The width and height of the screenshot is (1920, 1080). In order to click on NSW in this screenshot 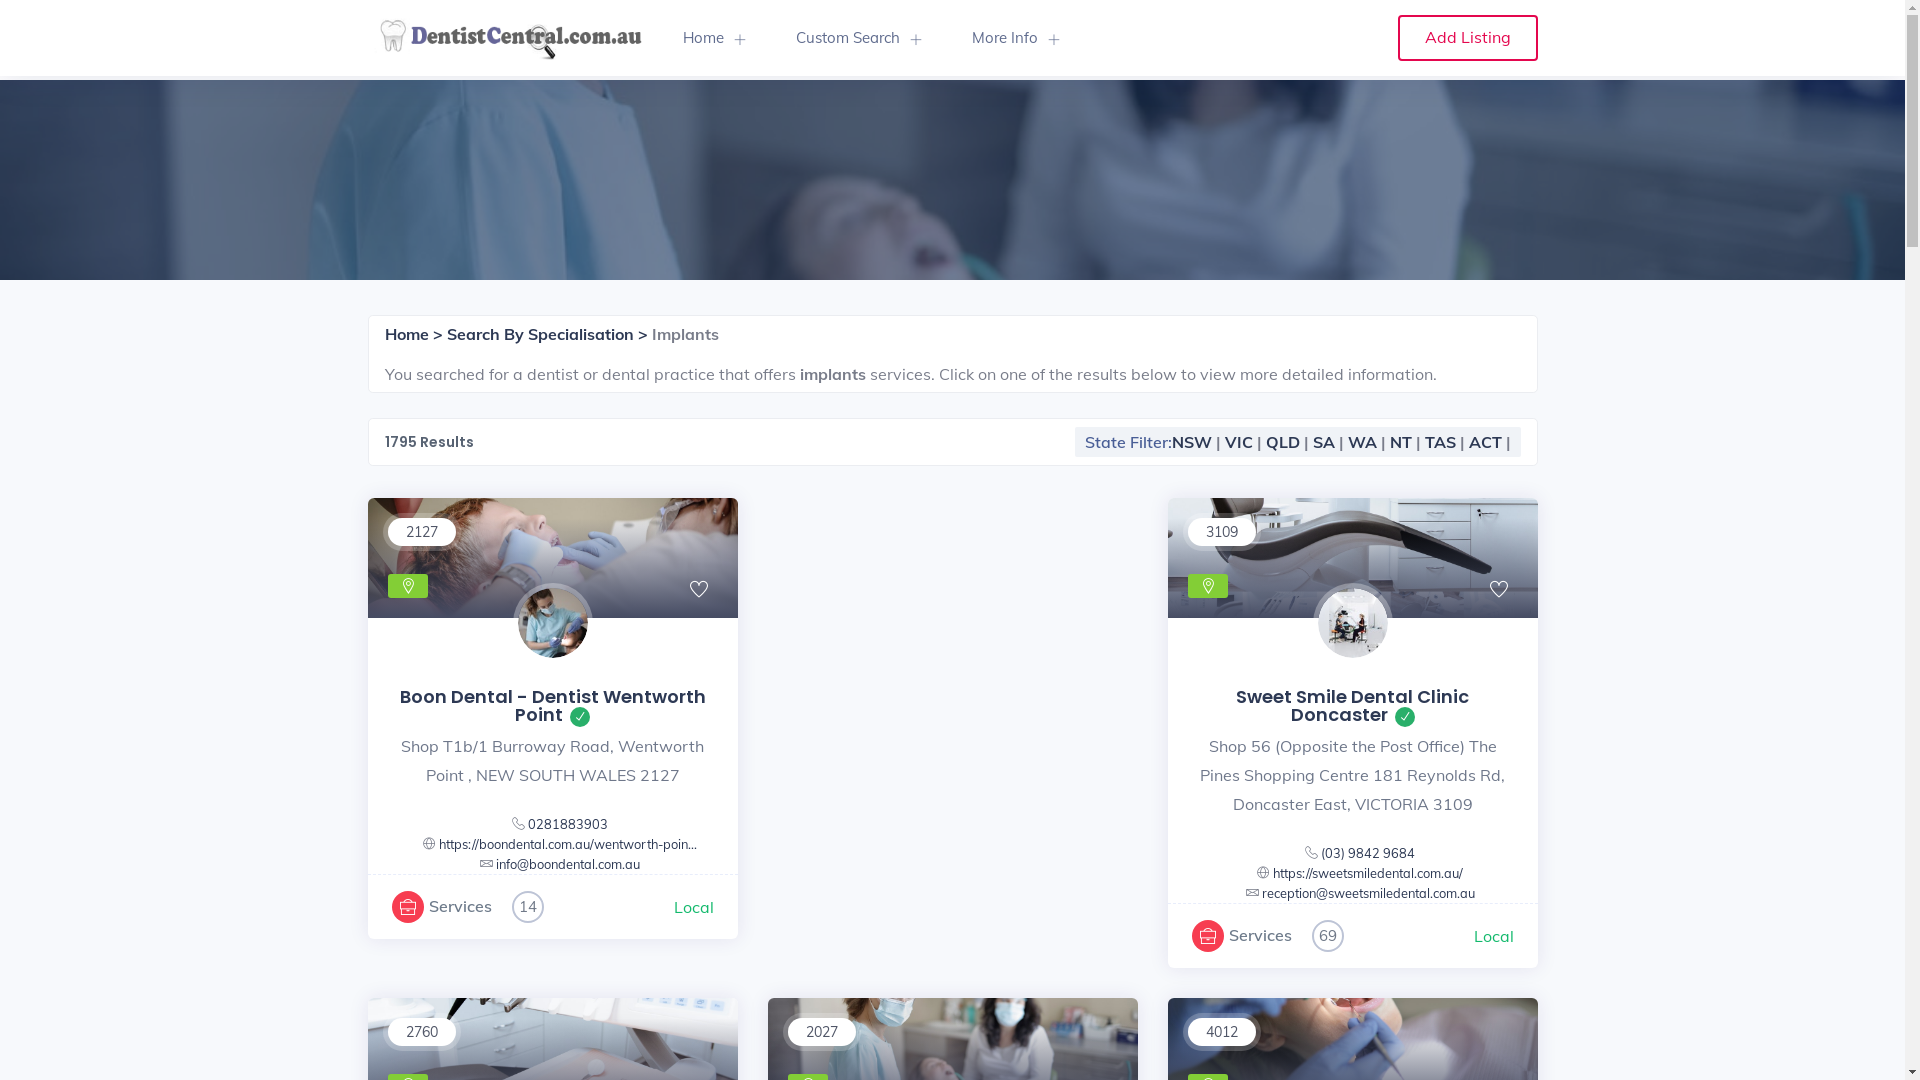, I will do `click(1192, 442)`.